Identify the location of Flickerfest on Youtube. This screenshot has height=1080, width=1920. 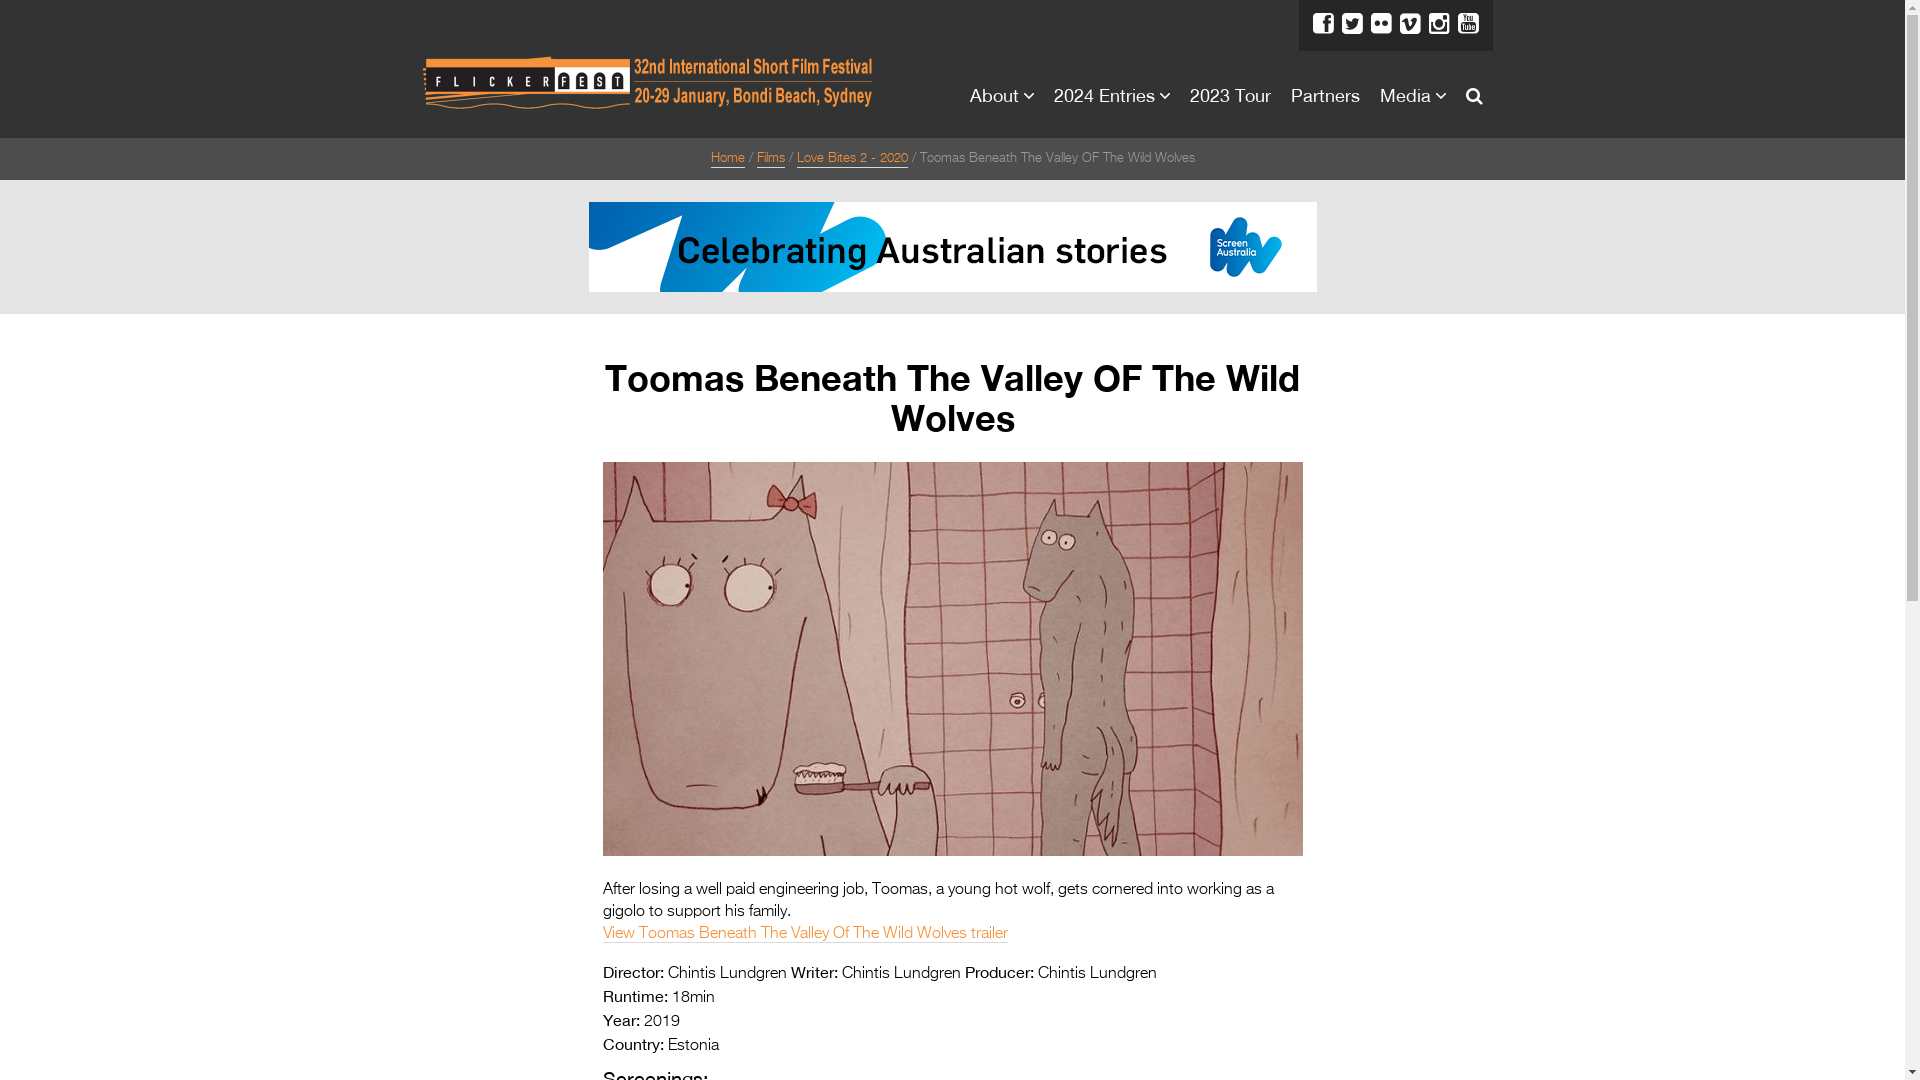
(1800, 31).